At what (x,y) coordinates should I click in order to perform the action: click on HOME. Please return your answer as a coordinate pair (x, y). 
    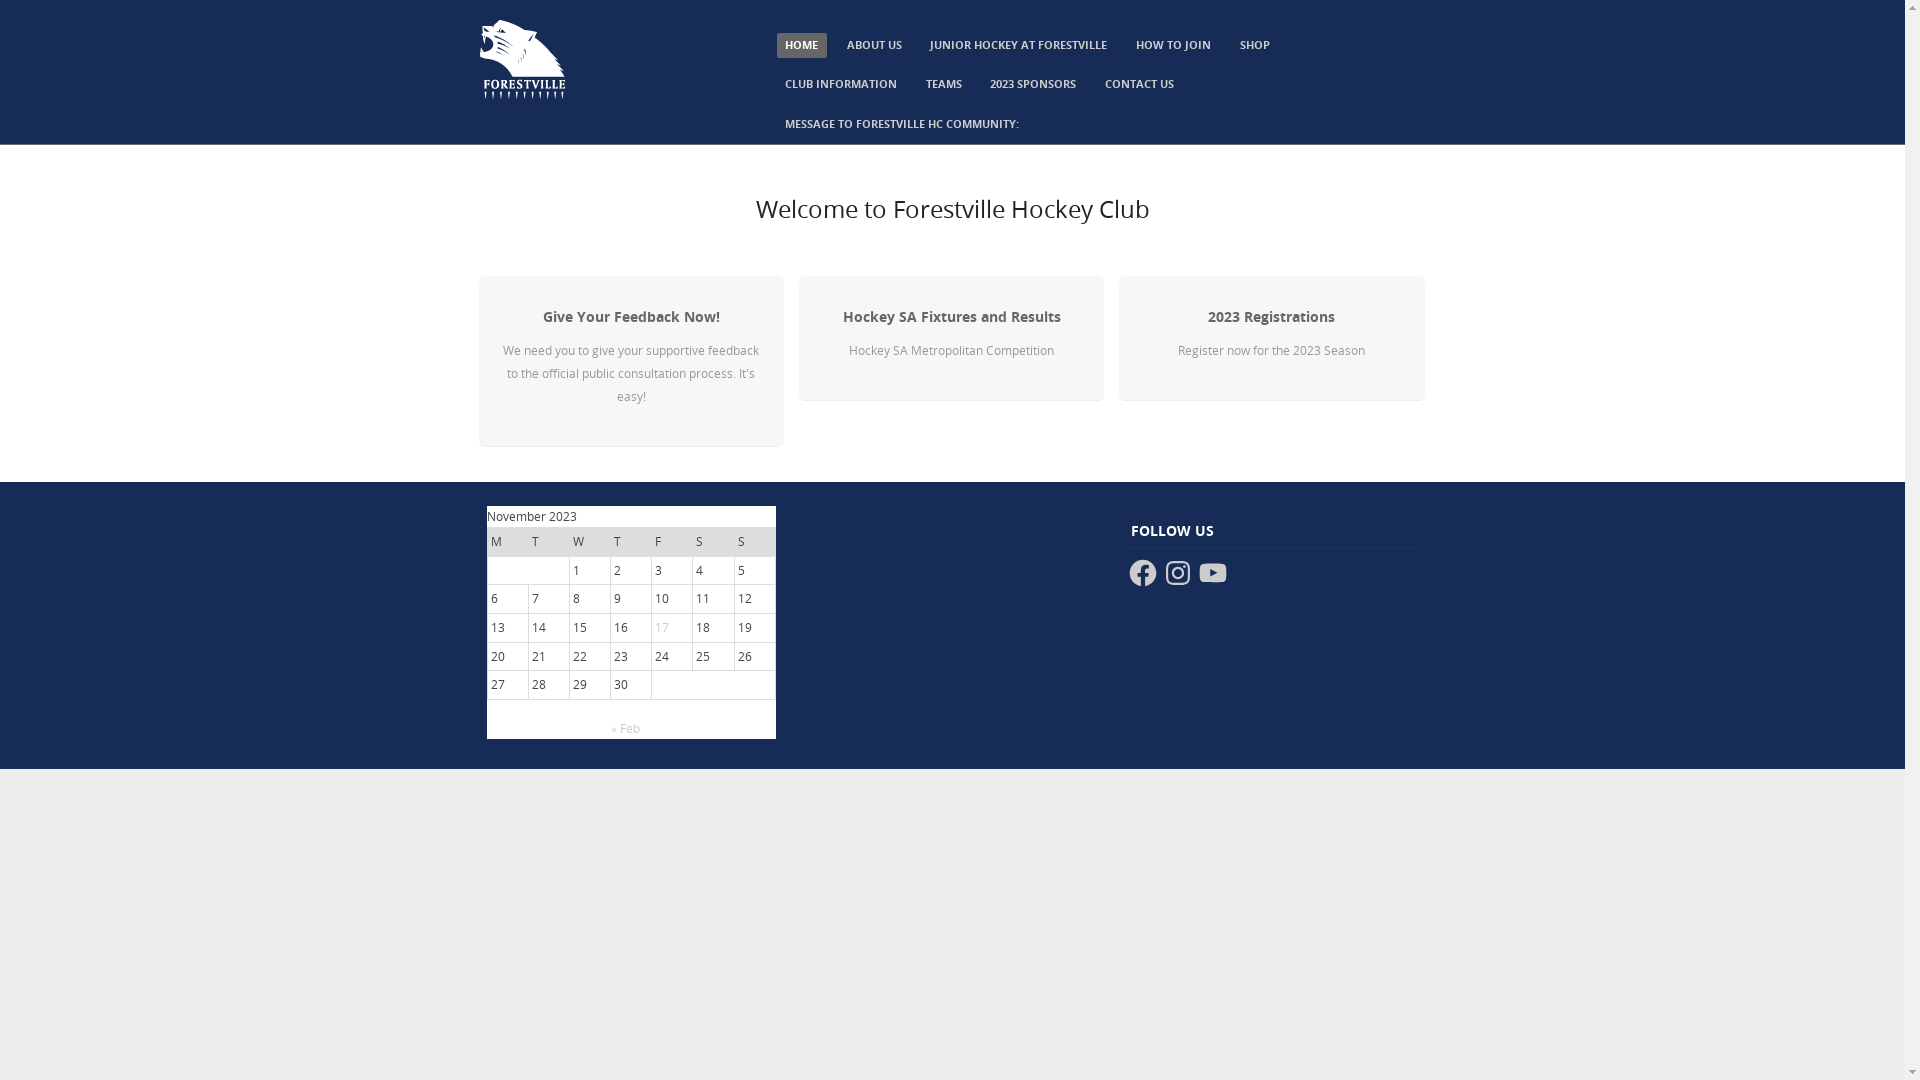
    Looking at the image, I should click on (802, 46).